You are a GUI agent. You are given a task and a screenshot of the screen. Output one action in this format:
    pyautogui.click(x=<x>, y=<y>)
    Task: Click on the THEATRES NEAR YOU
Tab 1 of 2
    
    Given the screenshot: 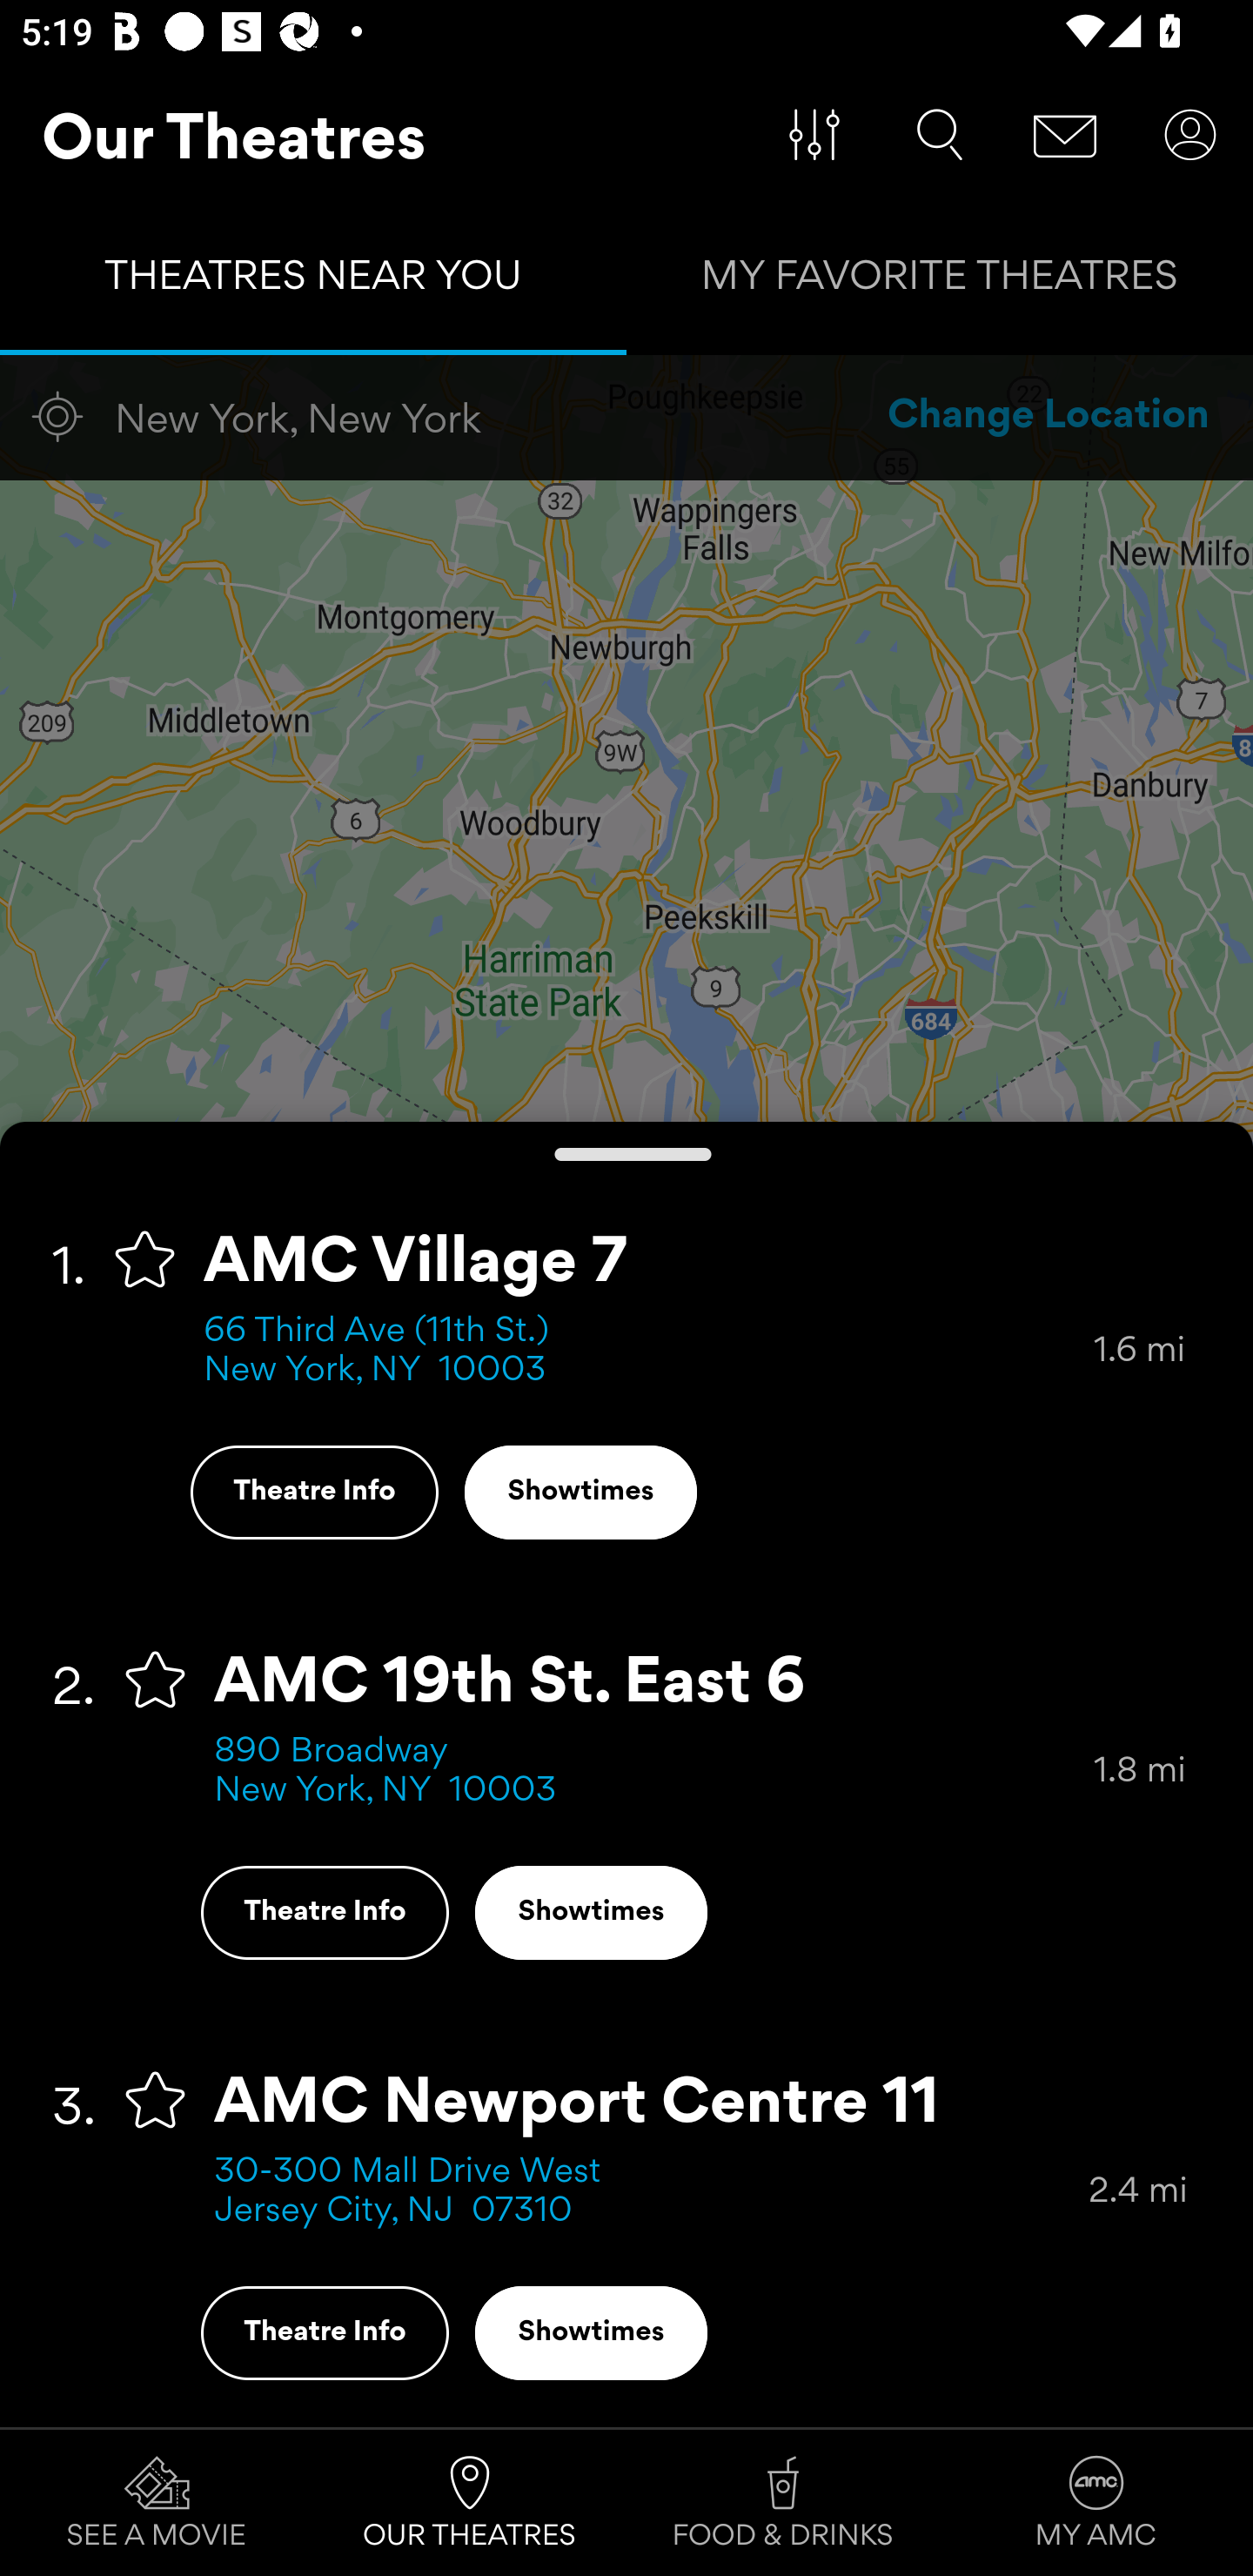 What is the action you would take?
    pyautogui.click(x=313, y=282)
    